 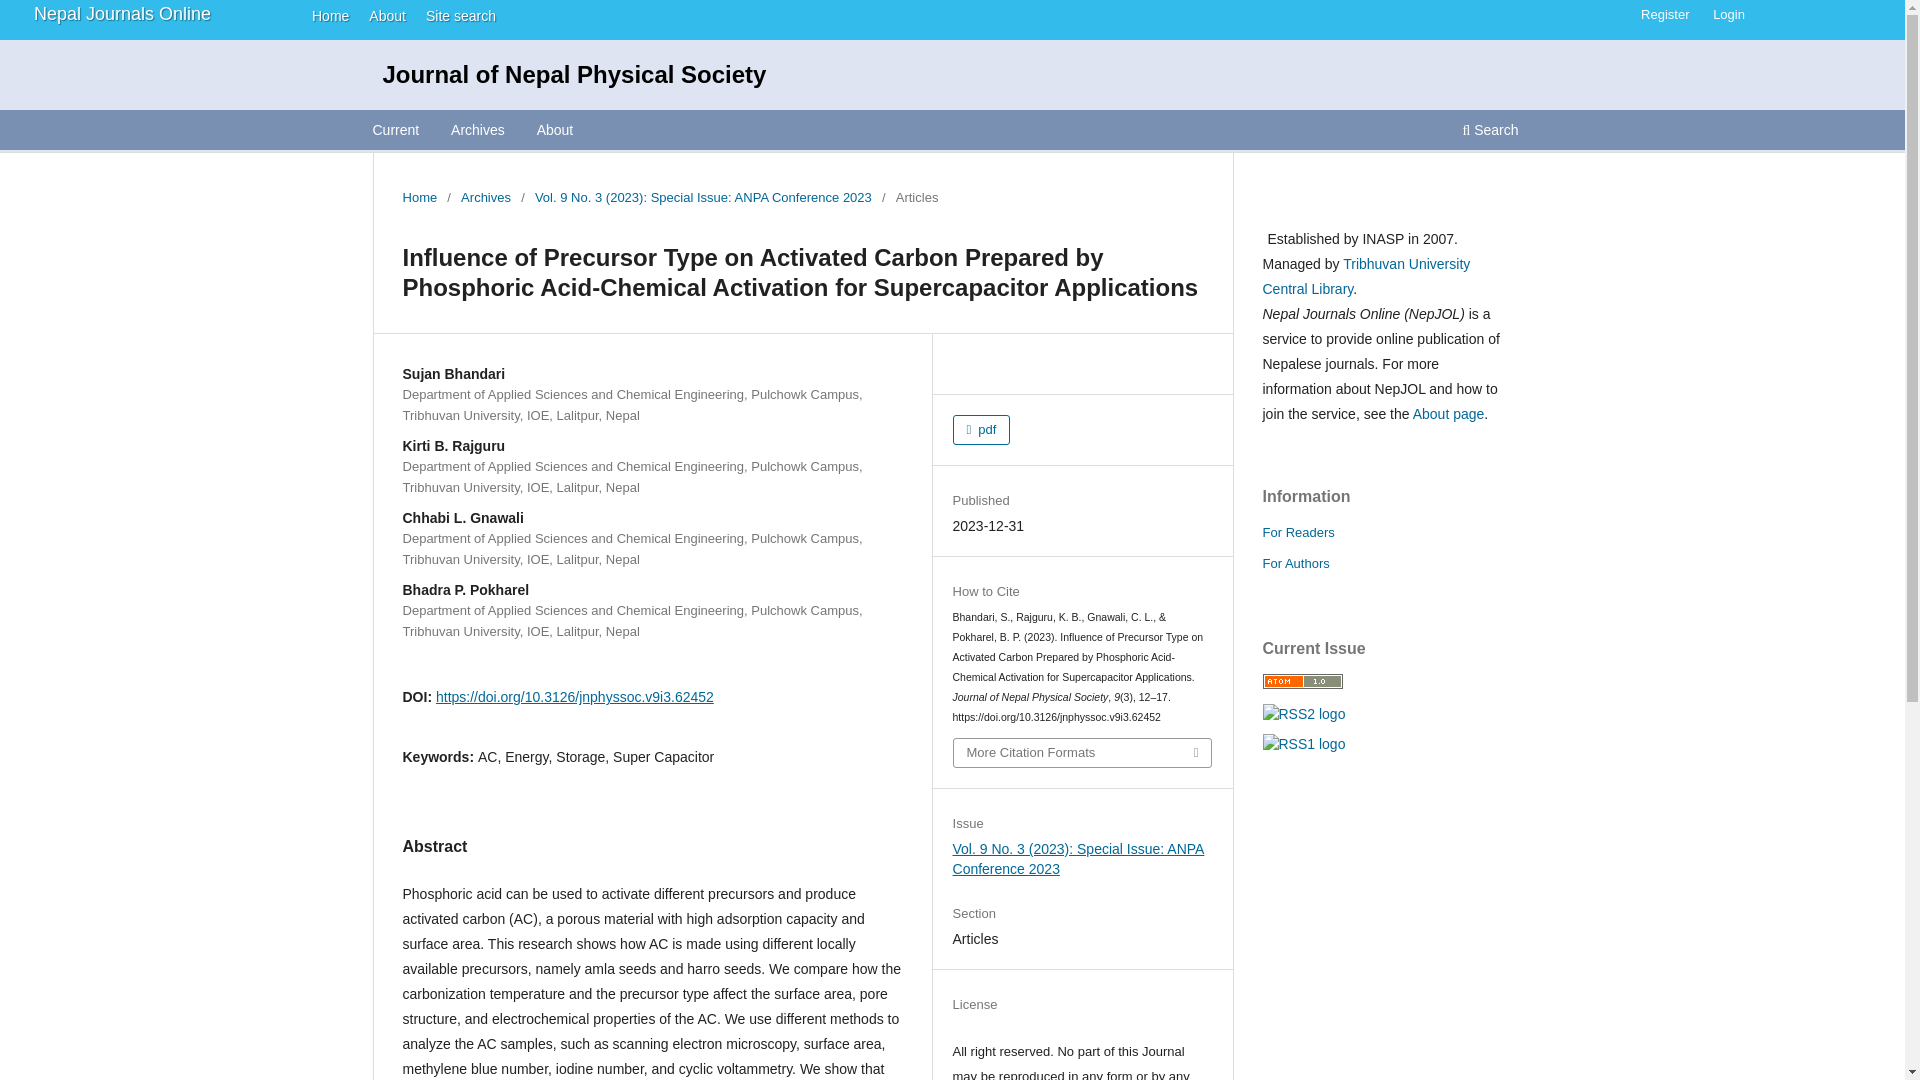 What do you see at coordinates (396, 132) in the screenshot?
I see `Current` at bounding box center [396, 132].